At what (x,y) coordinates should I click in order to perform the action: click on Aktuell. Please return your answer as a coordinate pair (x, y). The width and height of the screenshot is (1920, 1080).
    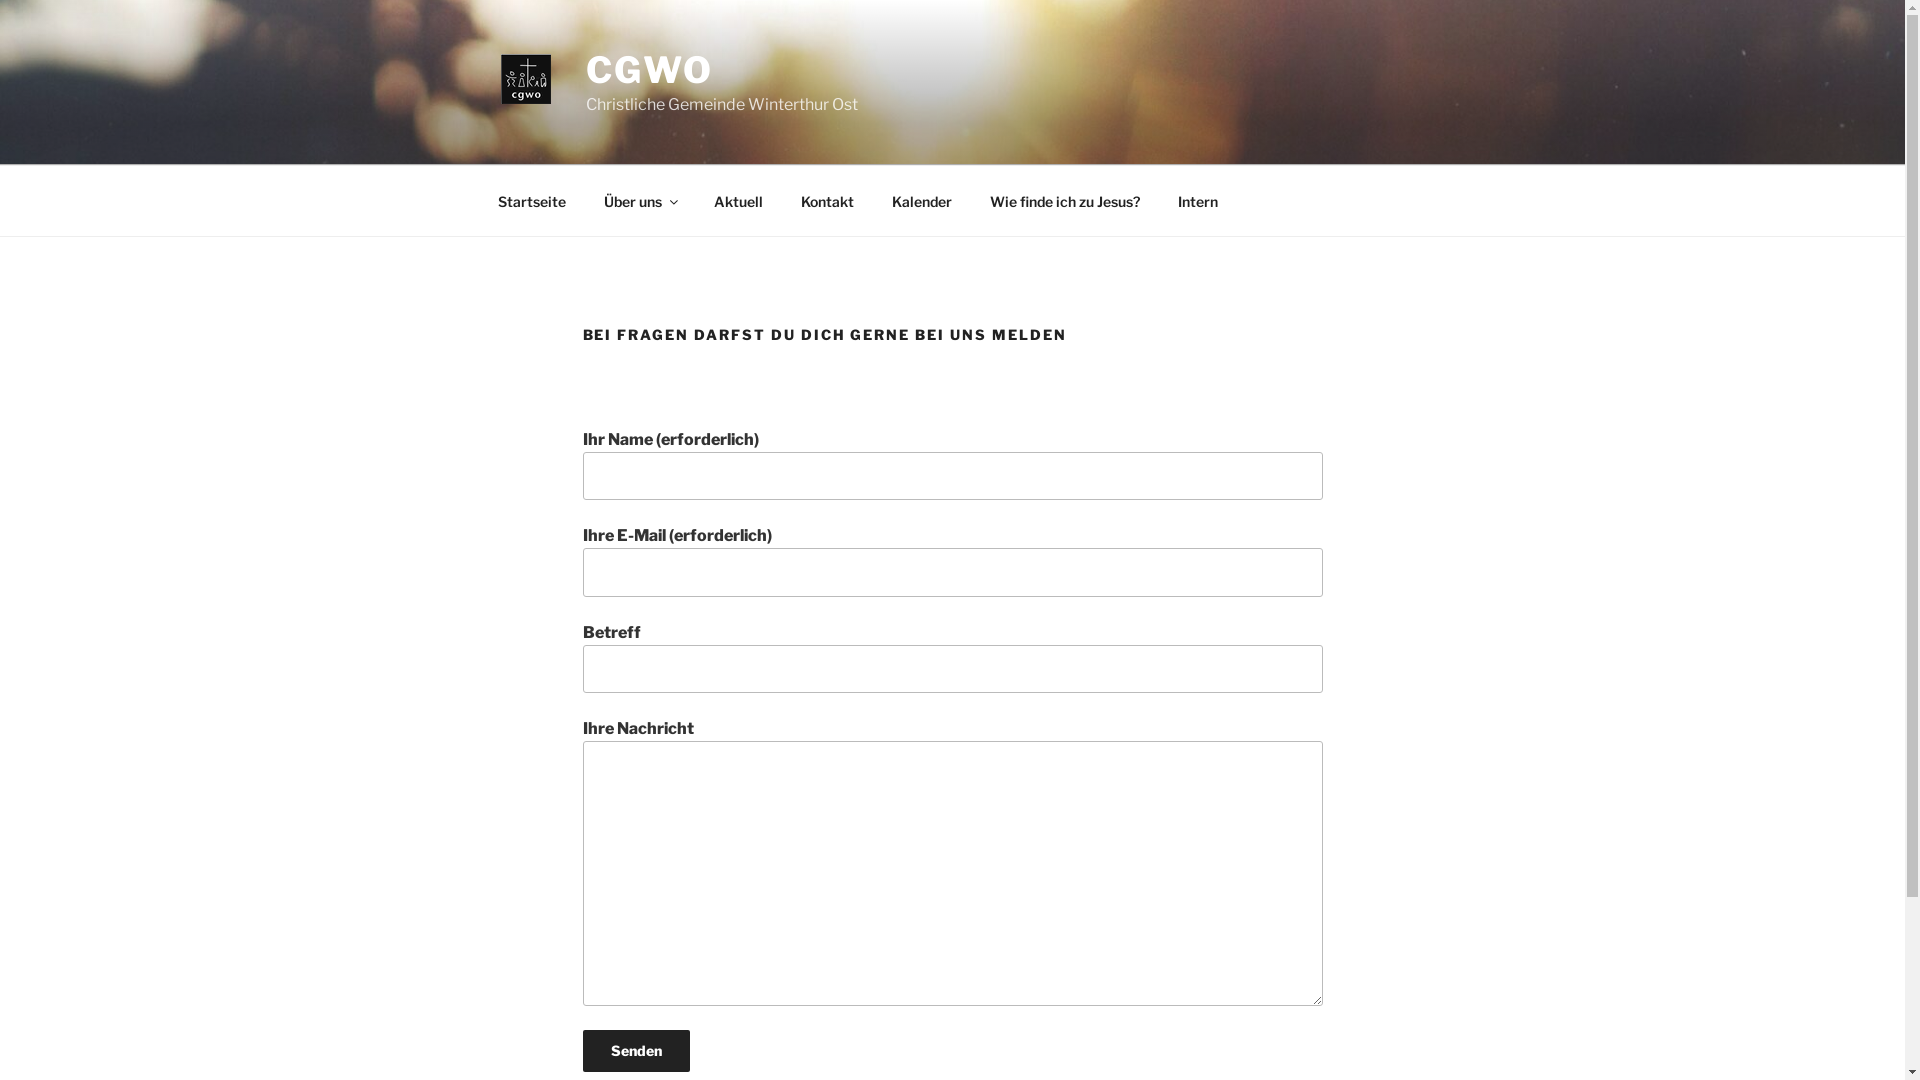
    Looking at the image, I should click on (738, 200).